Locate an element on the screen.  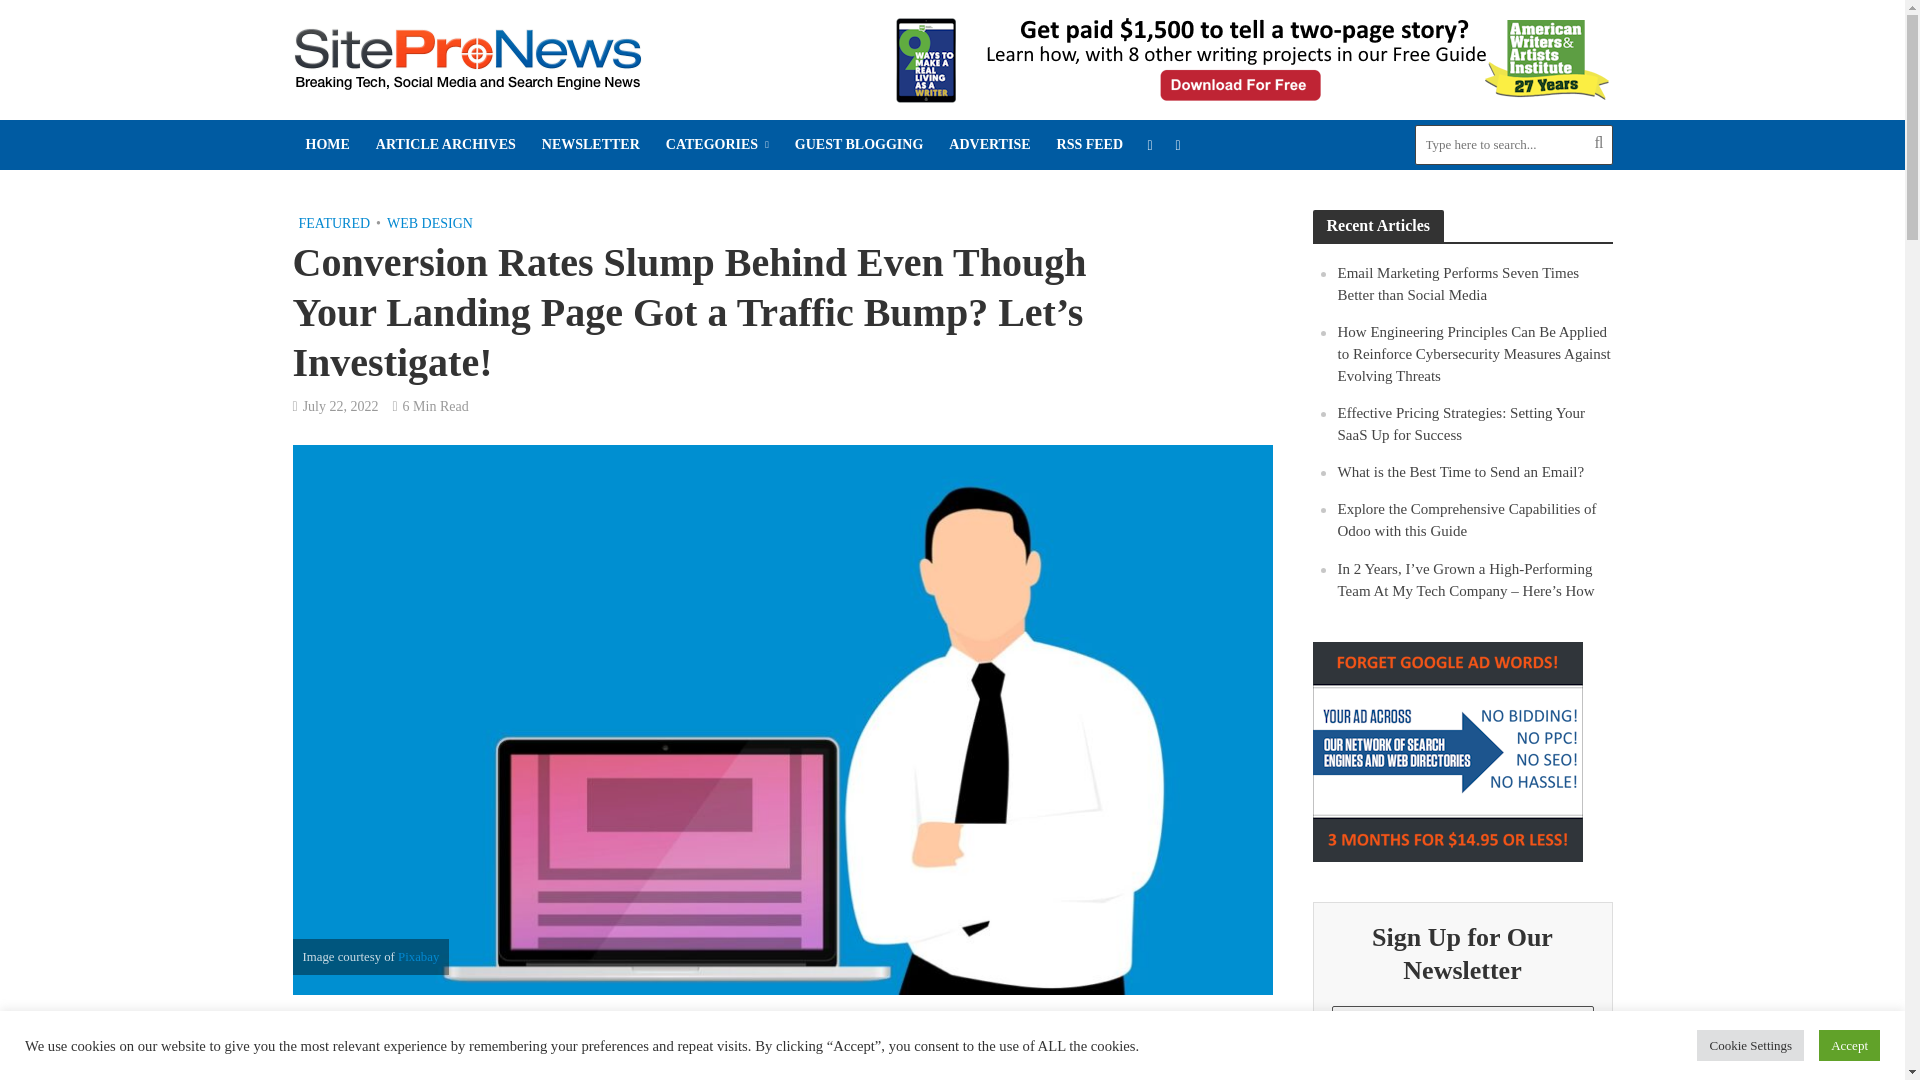
NEWSLETTER is located at coordinates (590, 144).